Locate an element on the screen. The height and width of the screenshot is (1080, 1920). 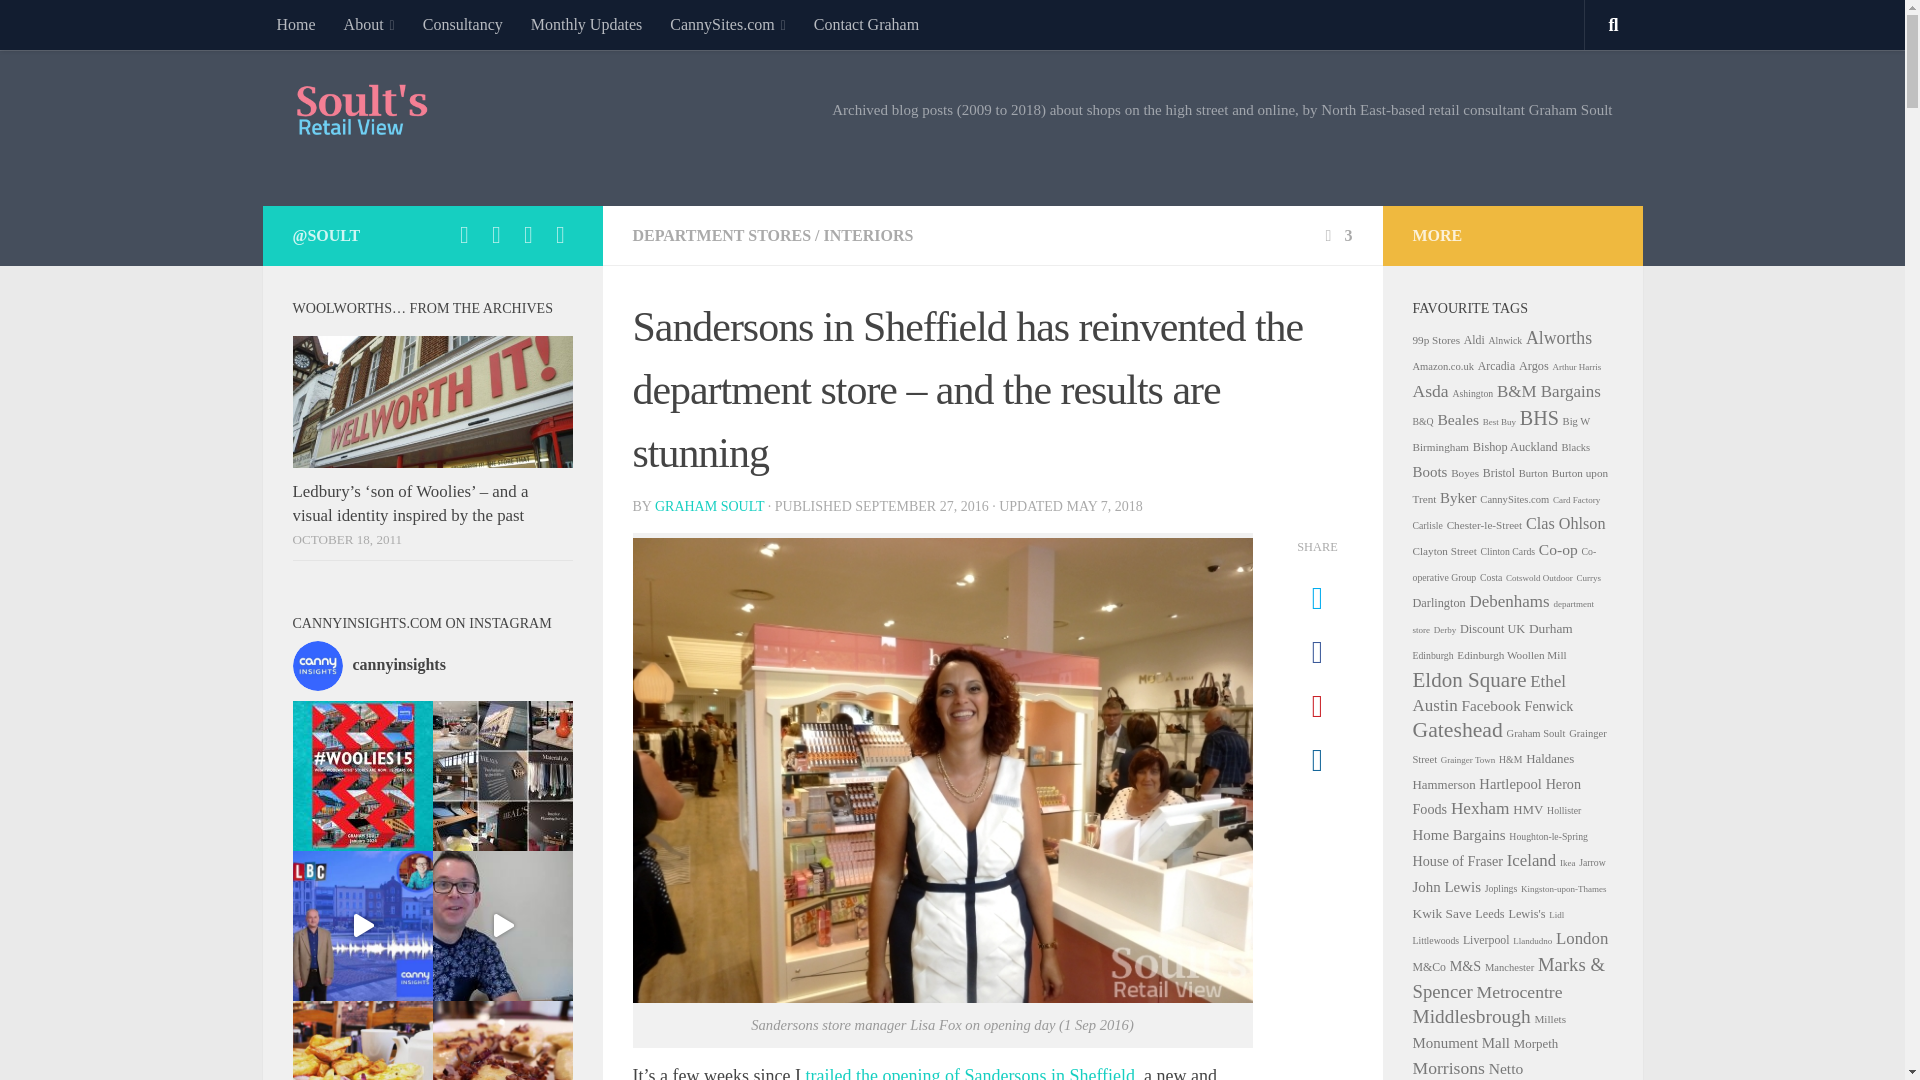
DEPARTMENT STORES is located at coordinates (720, 235).